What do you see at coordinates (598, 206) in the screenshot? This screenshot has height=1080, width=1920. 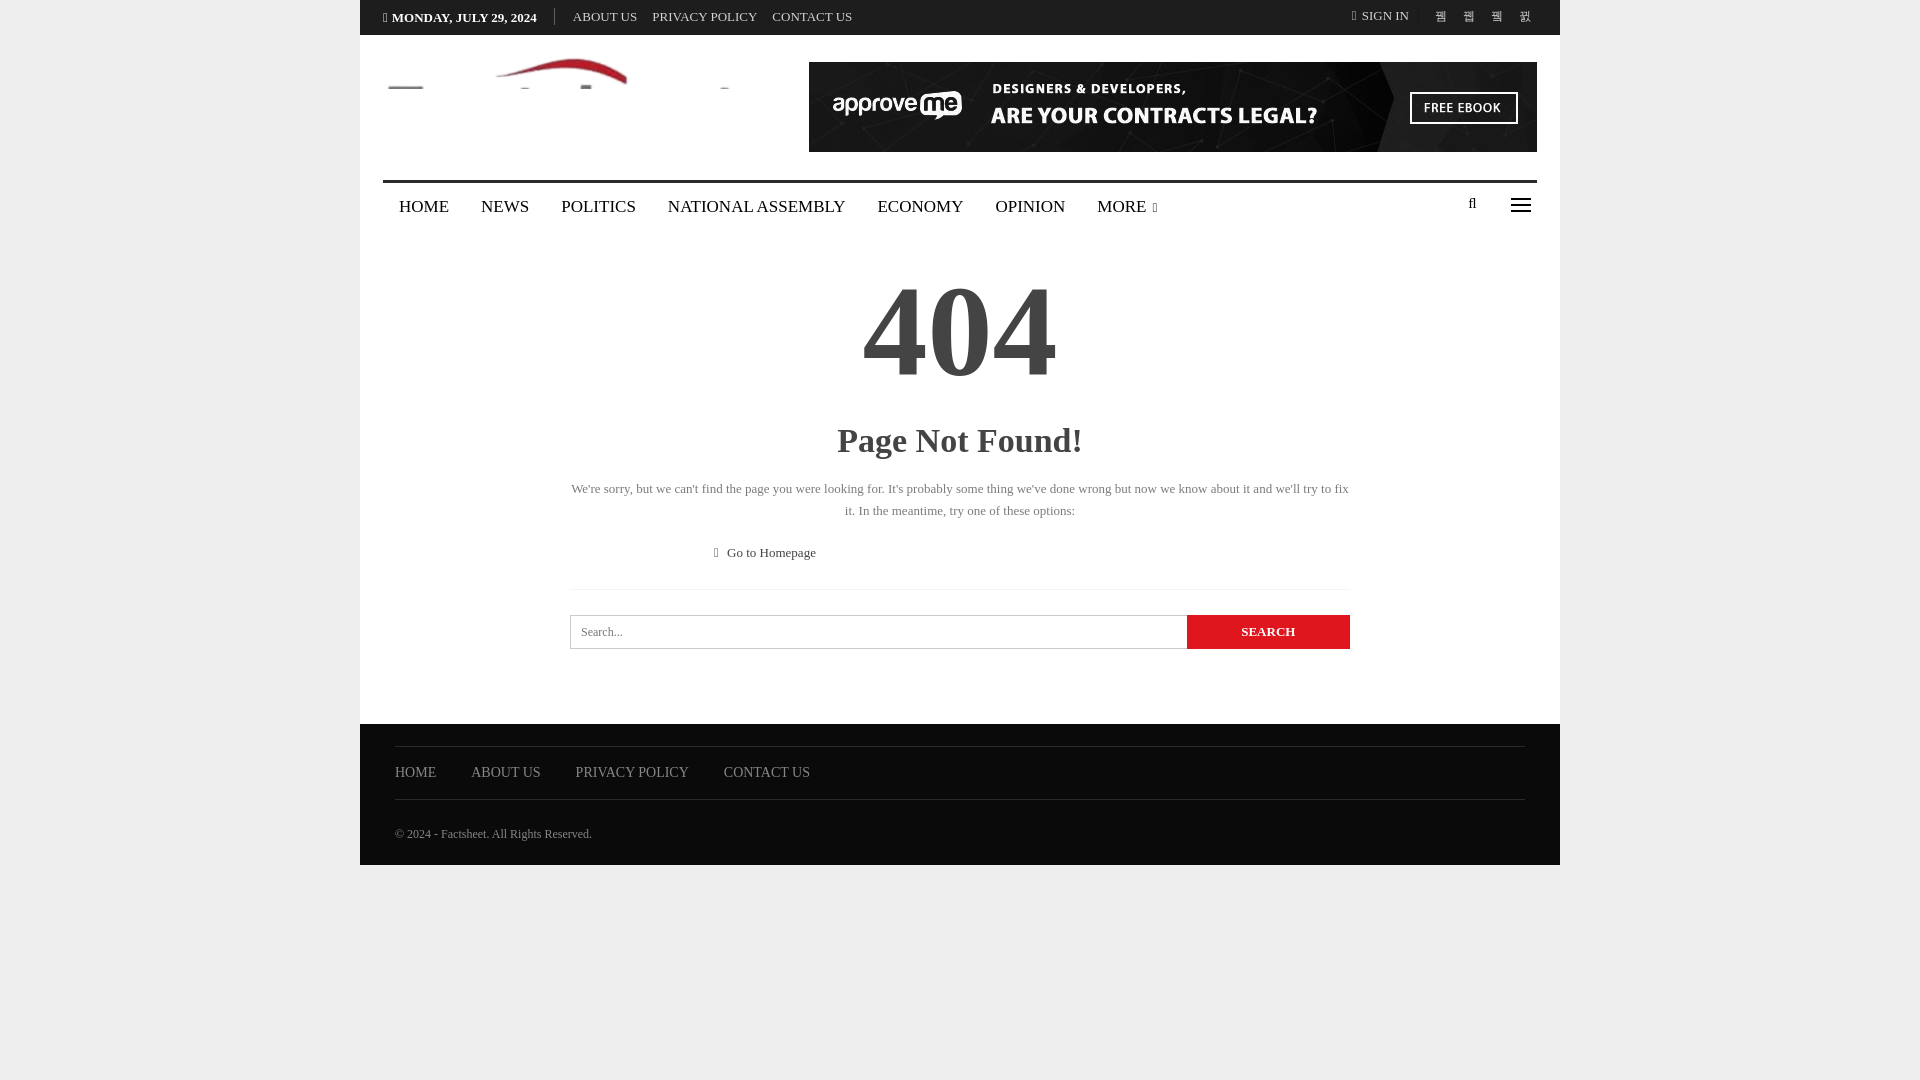 I see `POLITICS` at bounding box center [598, 206].